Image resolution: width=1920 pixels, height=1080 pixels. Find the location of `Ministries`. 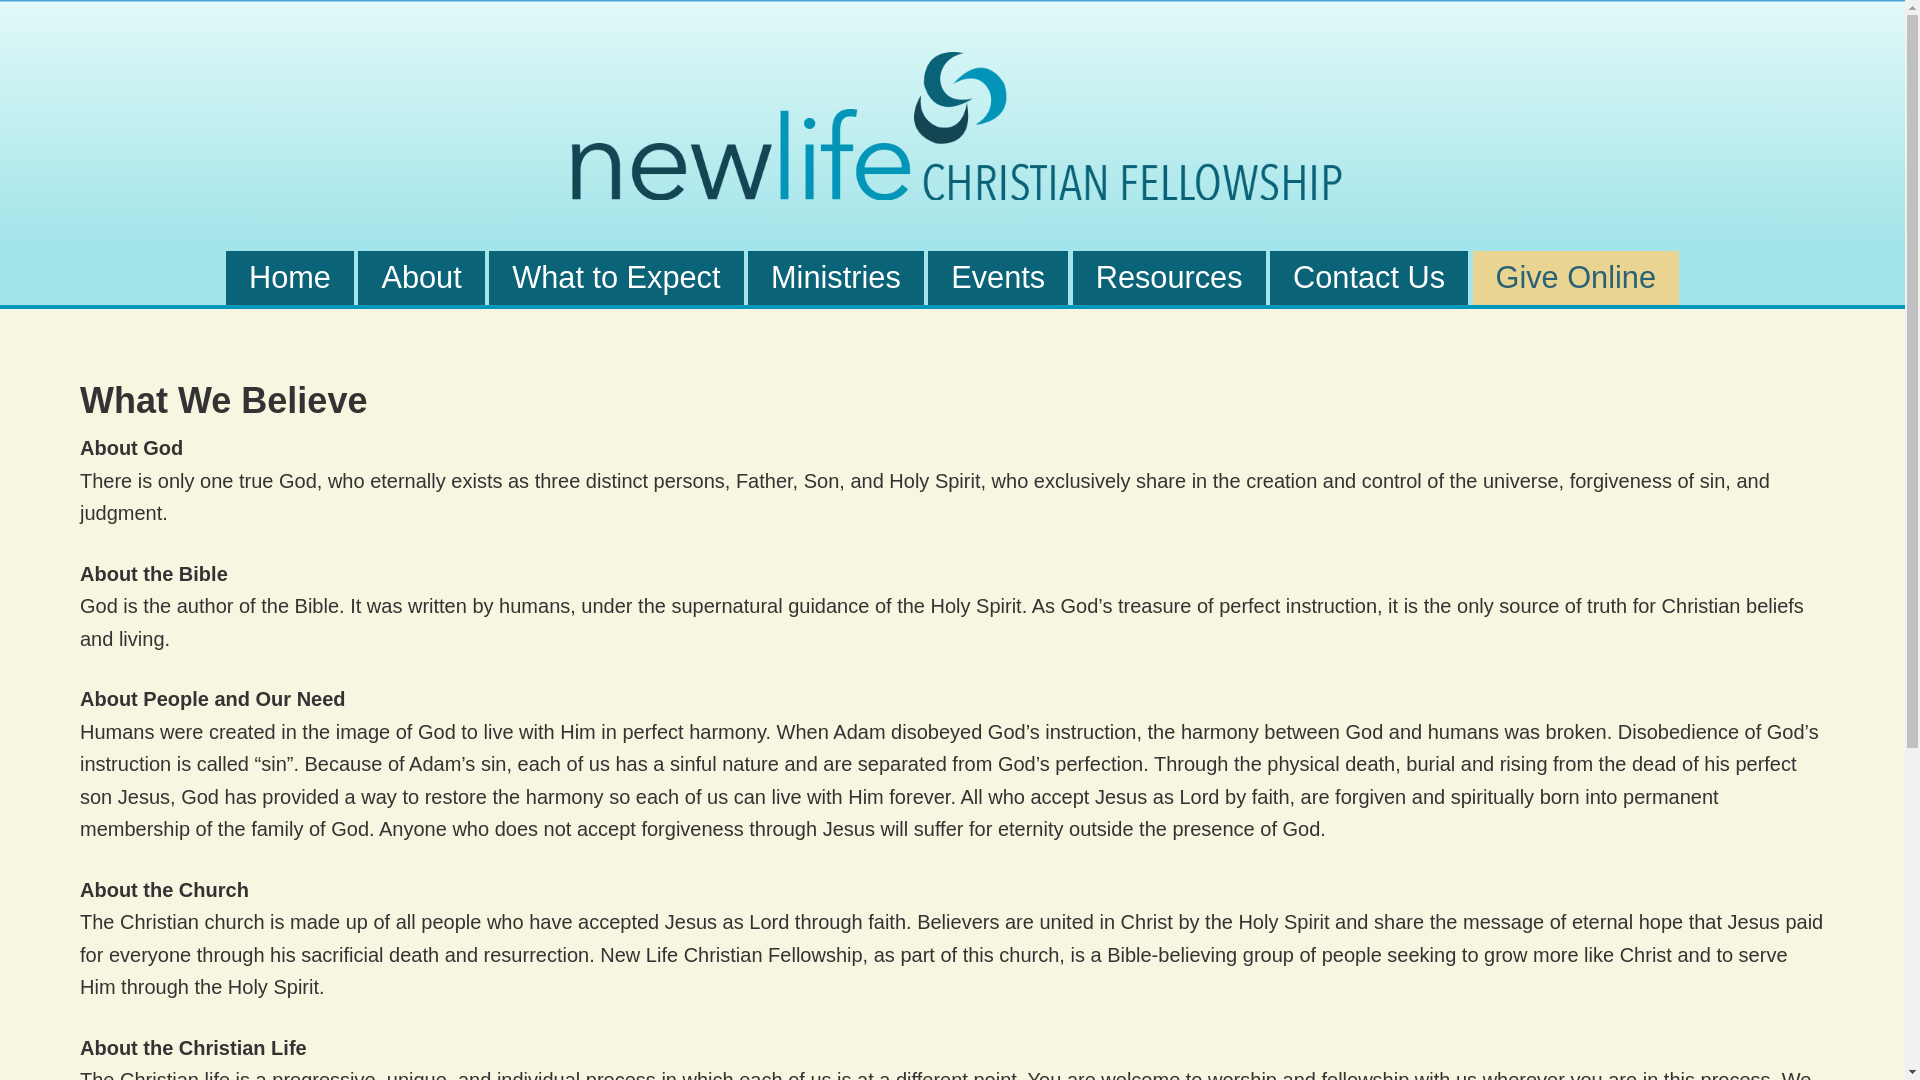

Ministries is located at coordinates (836, 277).